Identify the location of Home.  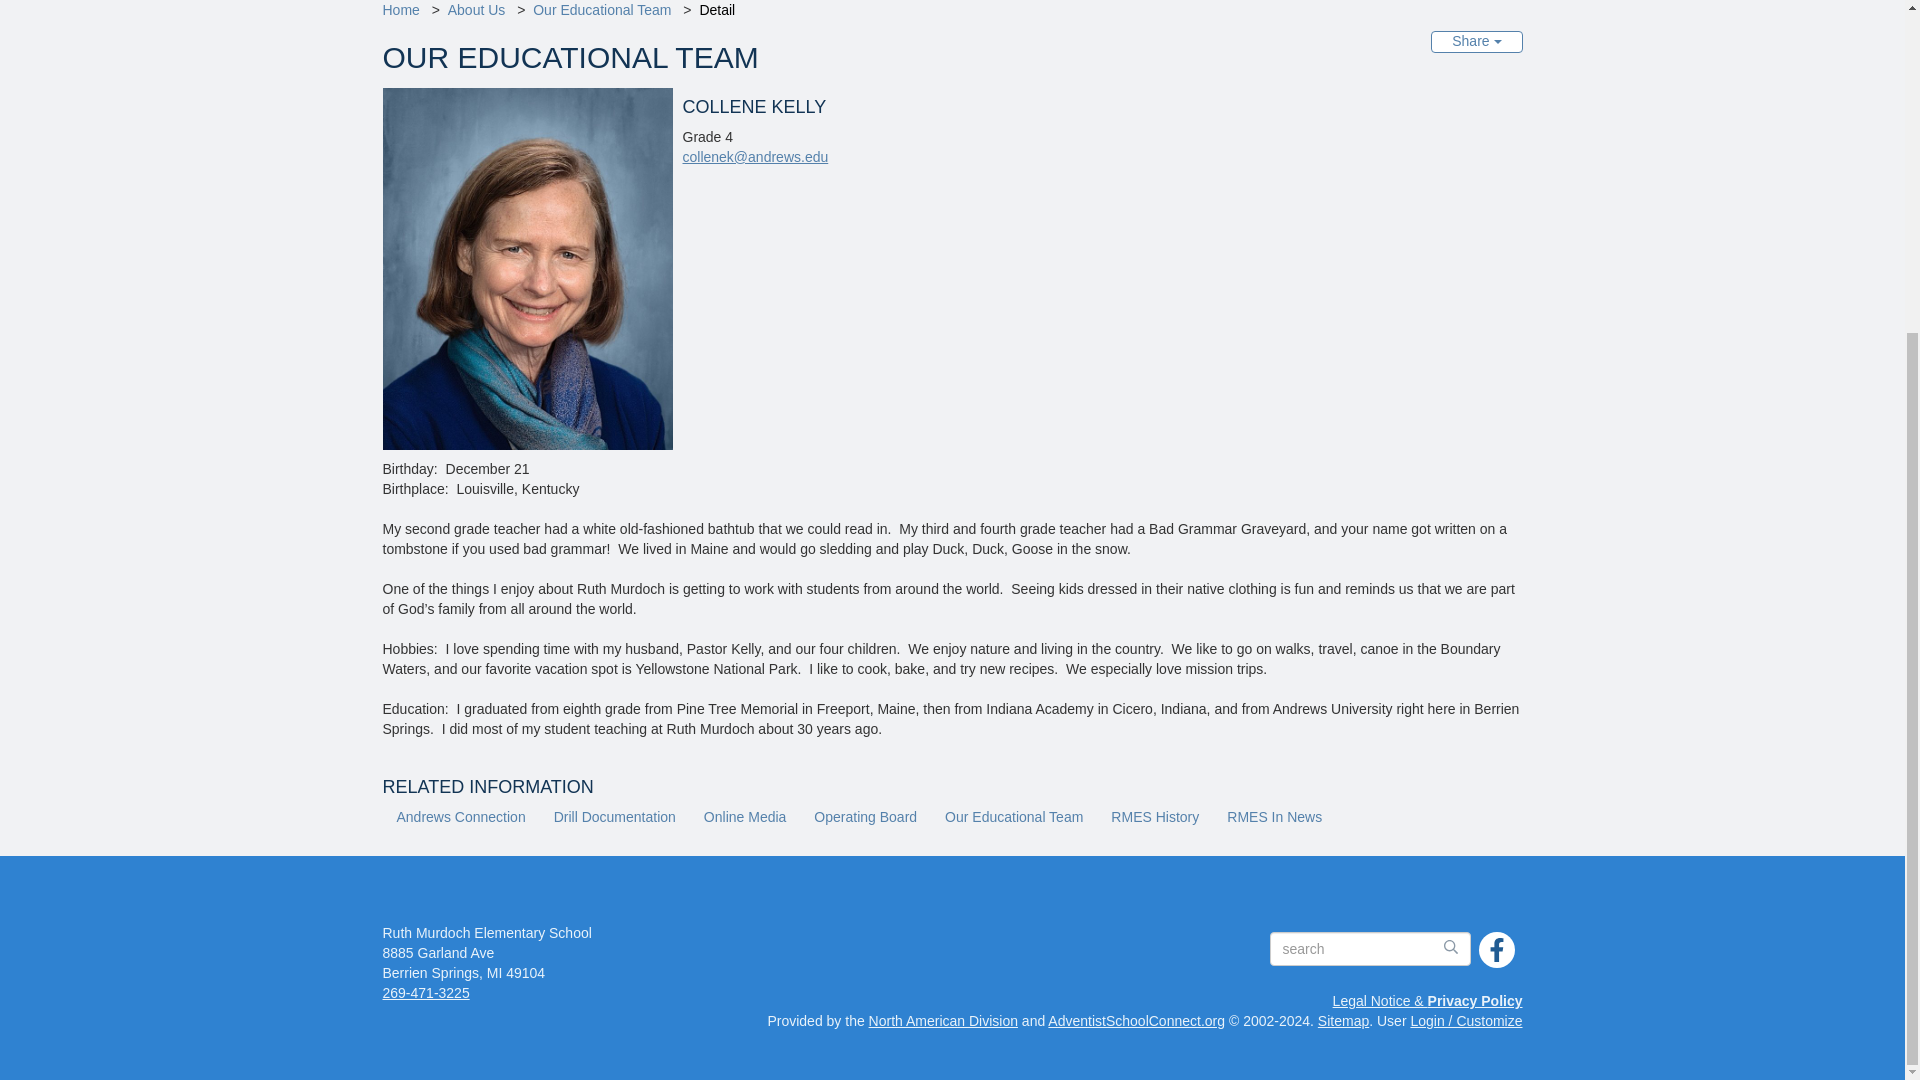
(400, 10).